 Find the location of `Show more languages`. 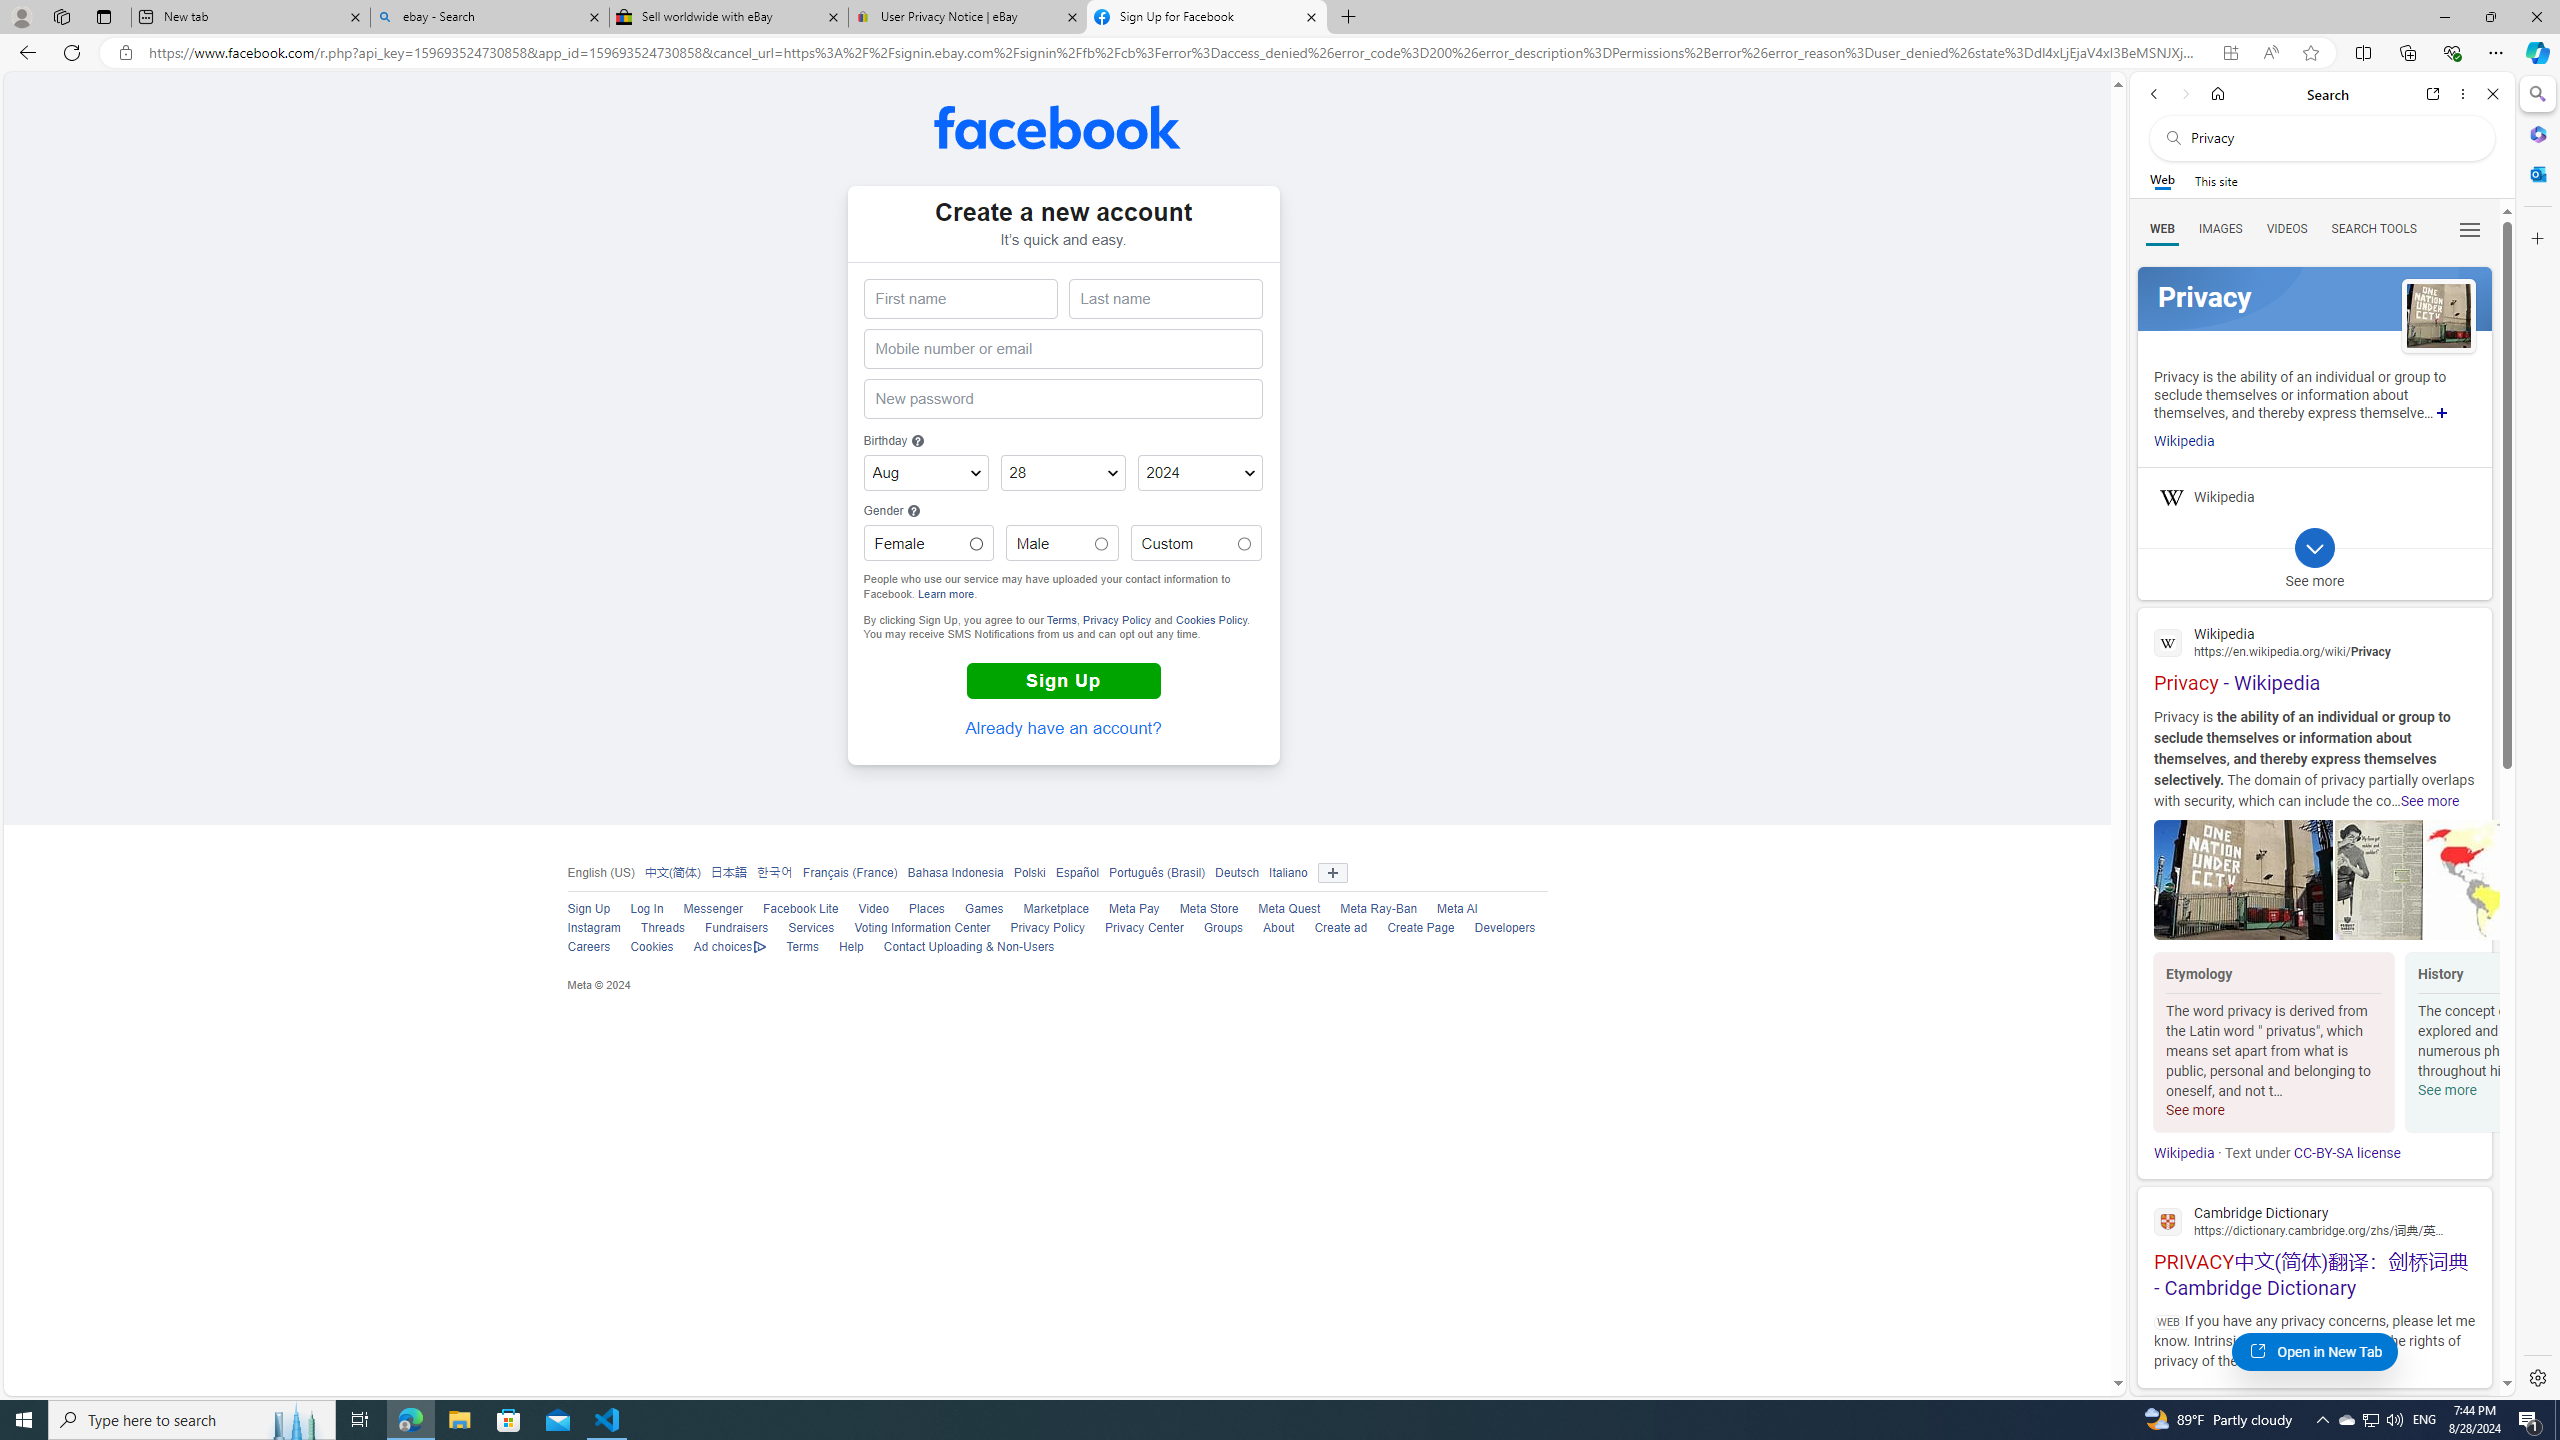

Show more languages is located at coordinates (1332, 873).